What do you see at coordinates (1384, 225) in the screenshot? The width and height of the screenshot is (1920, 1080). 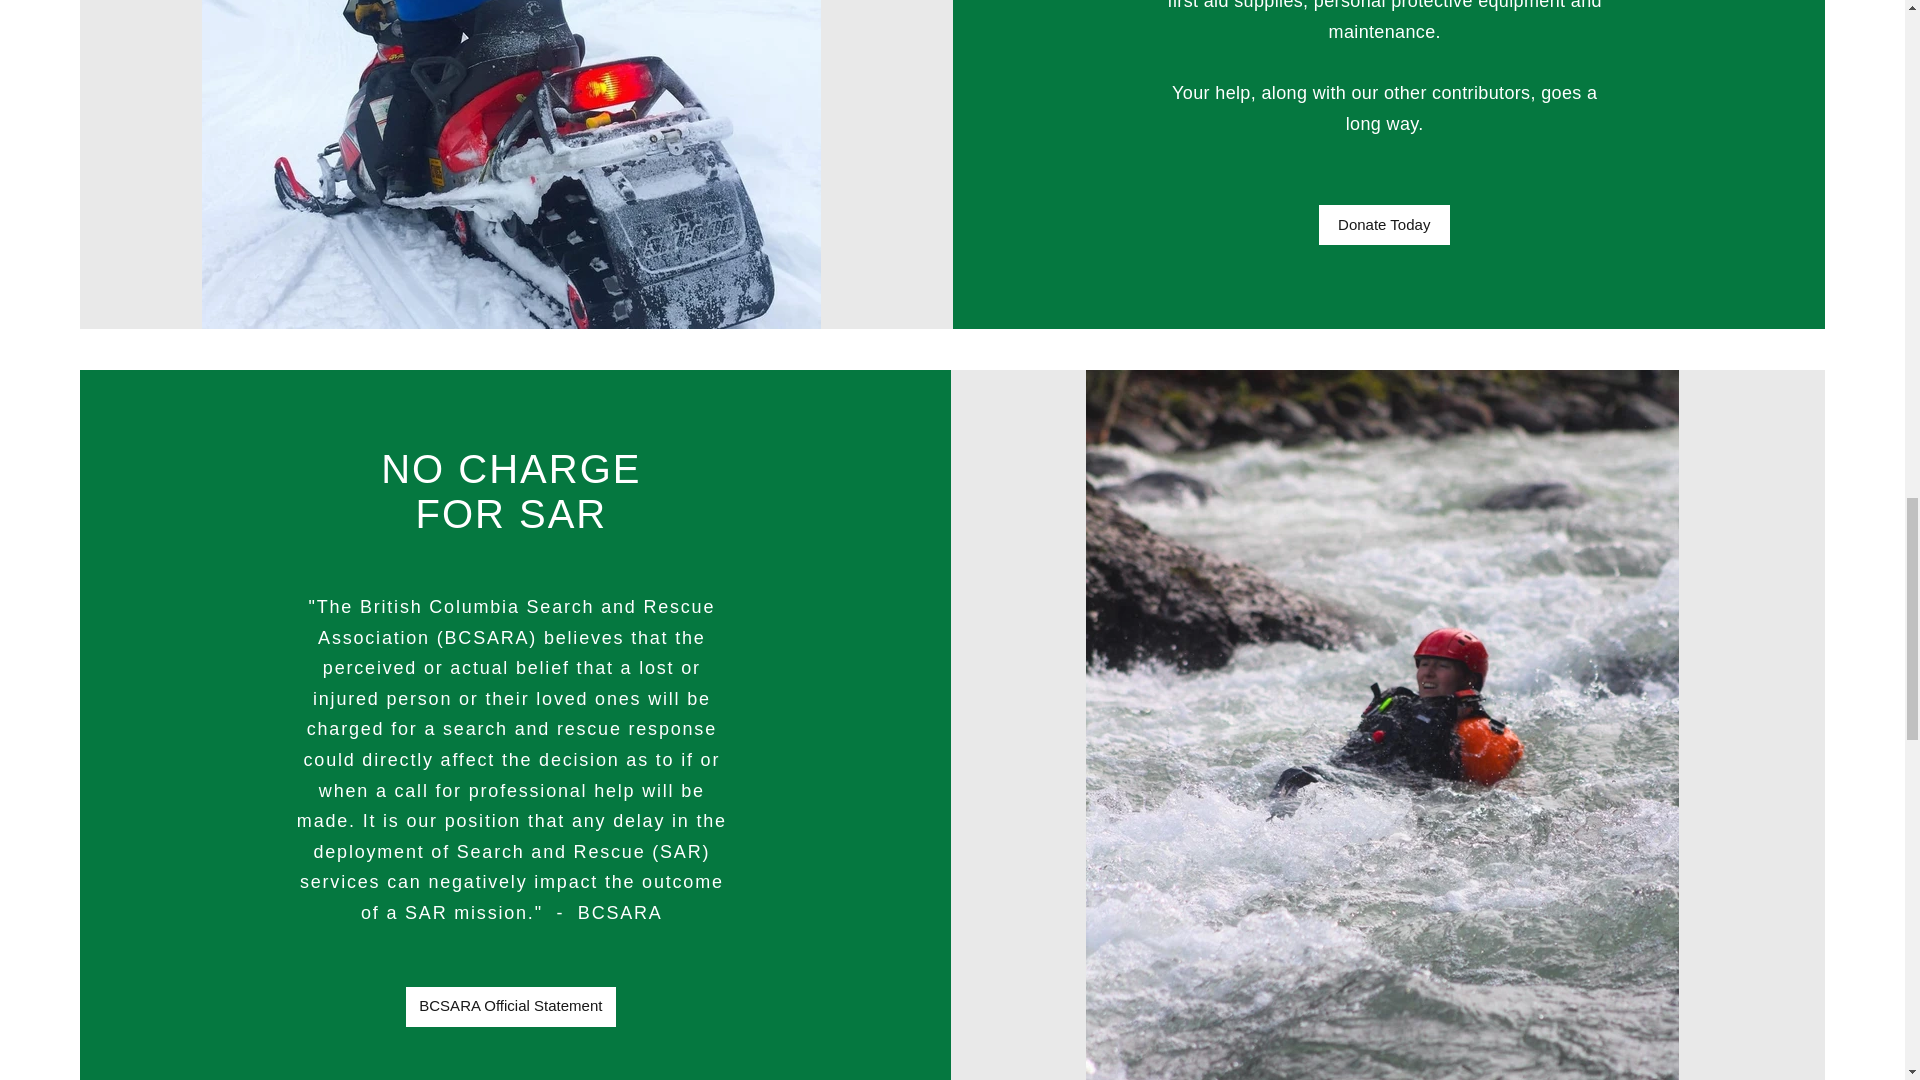 I see `Donate Today` at bounding box center [1384, 225].